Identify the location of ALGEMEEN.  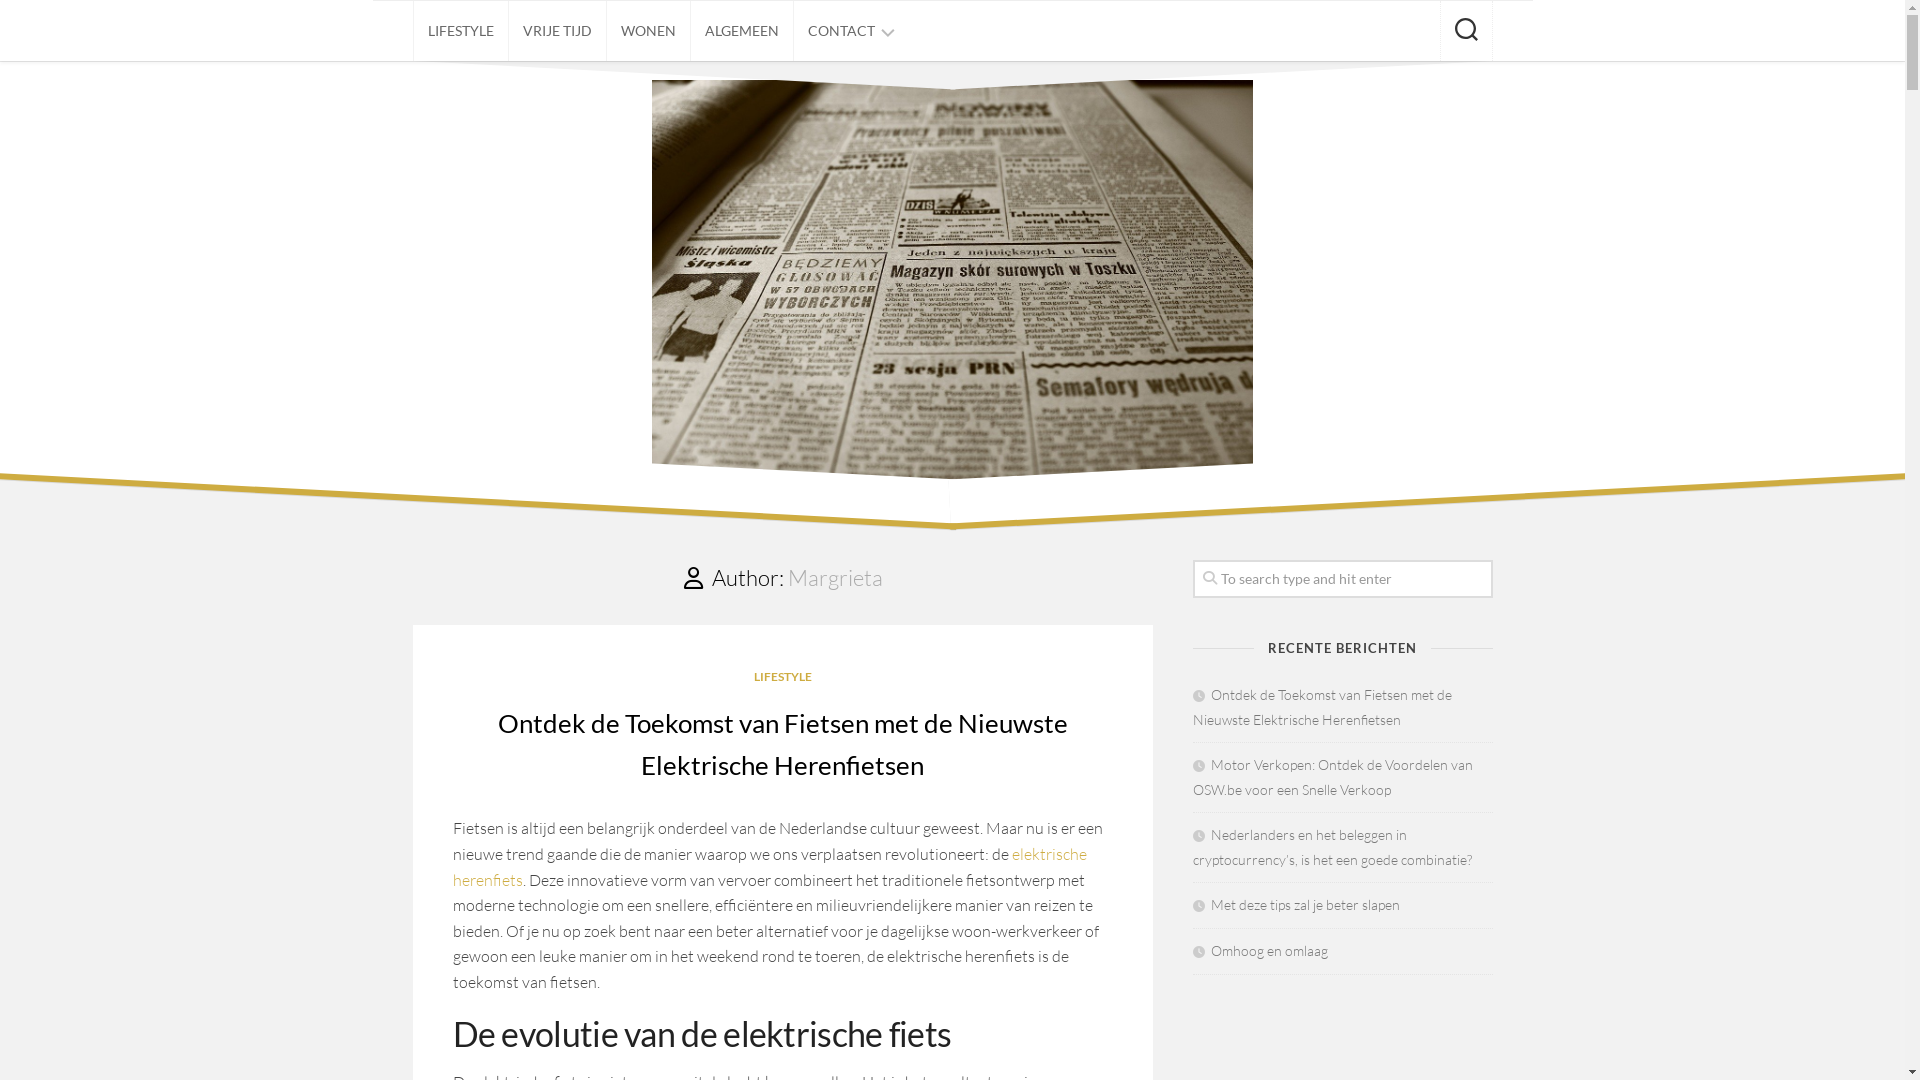
(741, 31).